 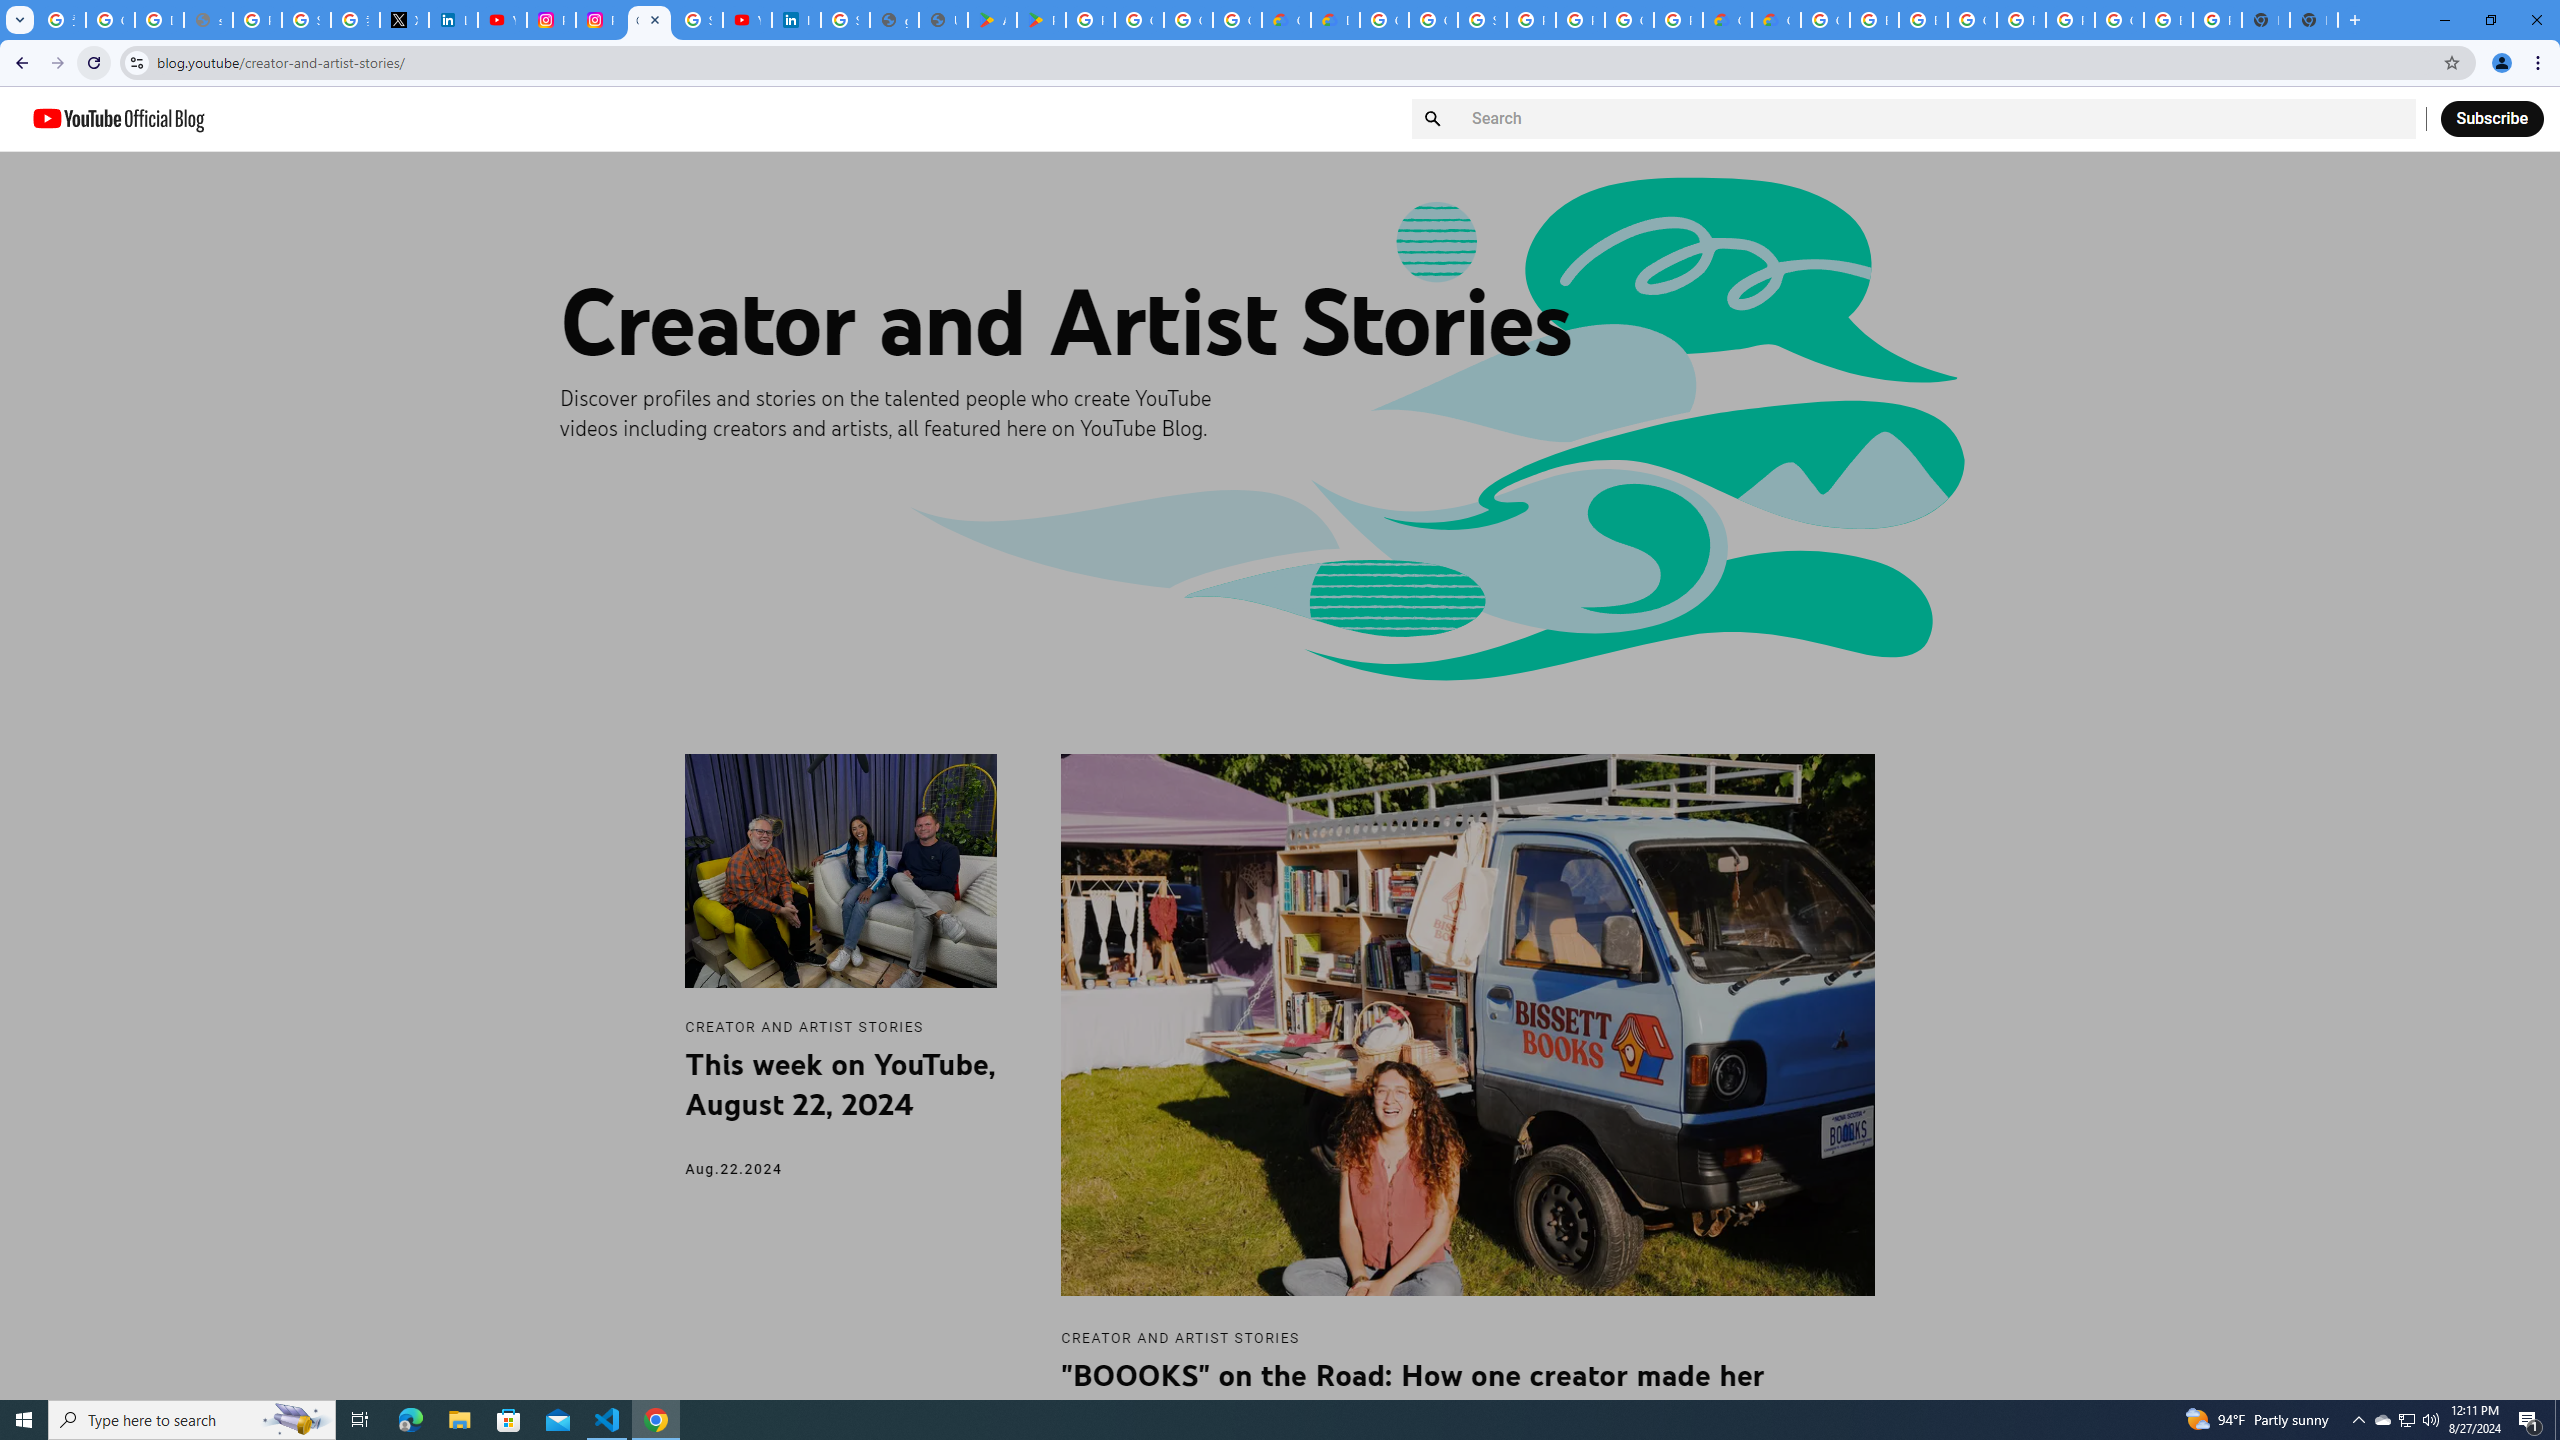 I want to click on YouTube Official Blog logo, so click(x=118, y=118).